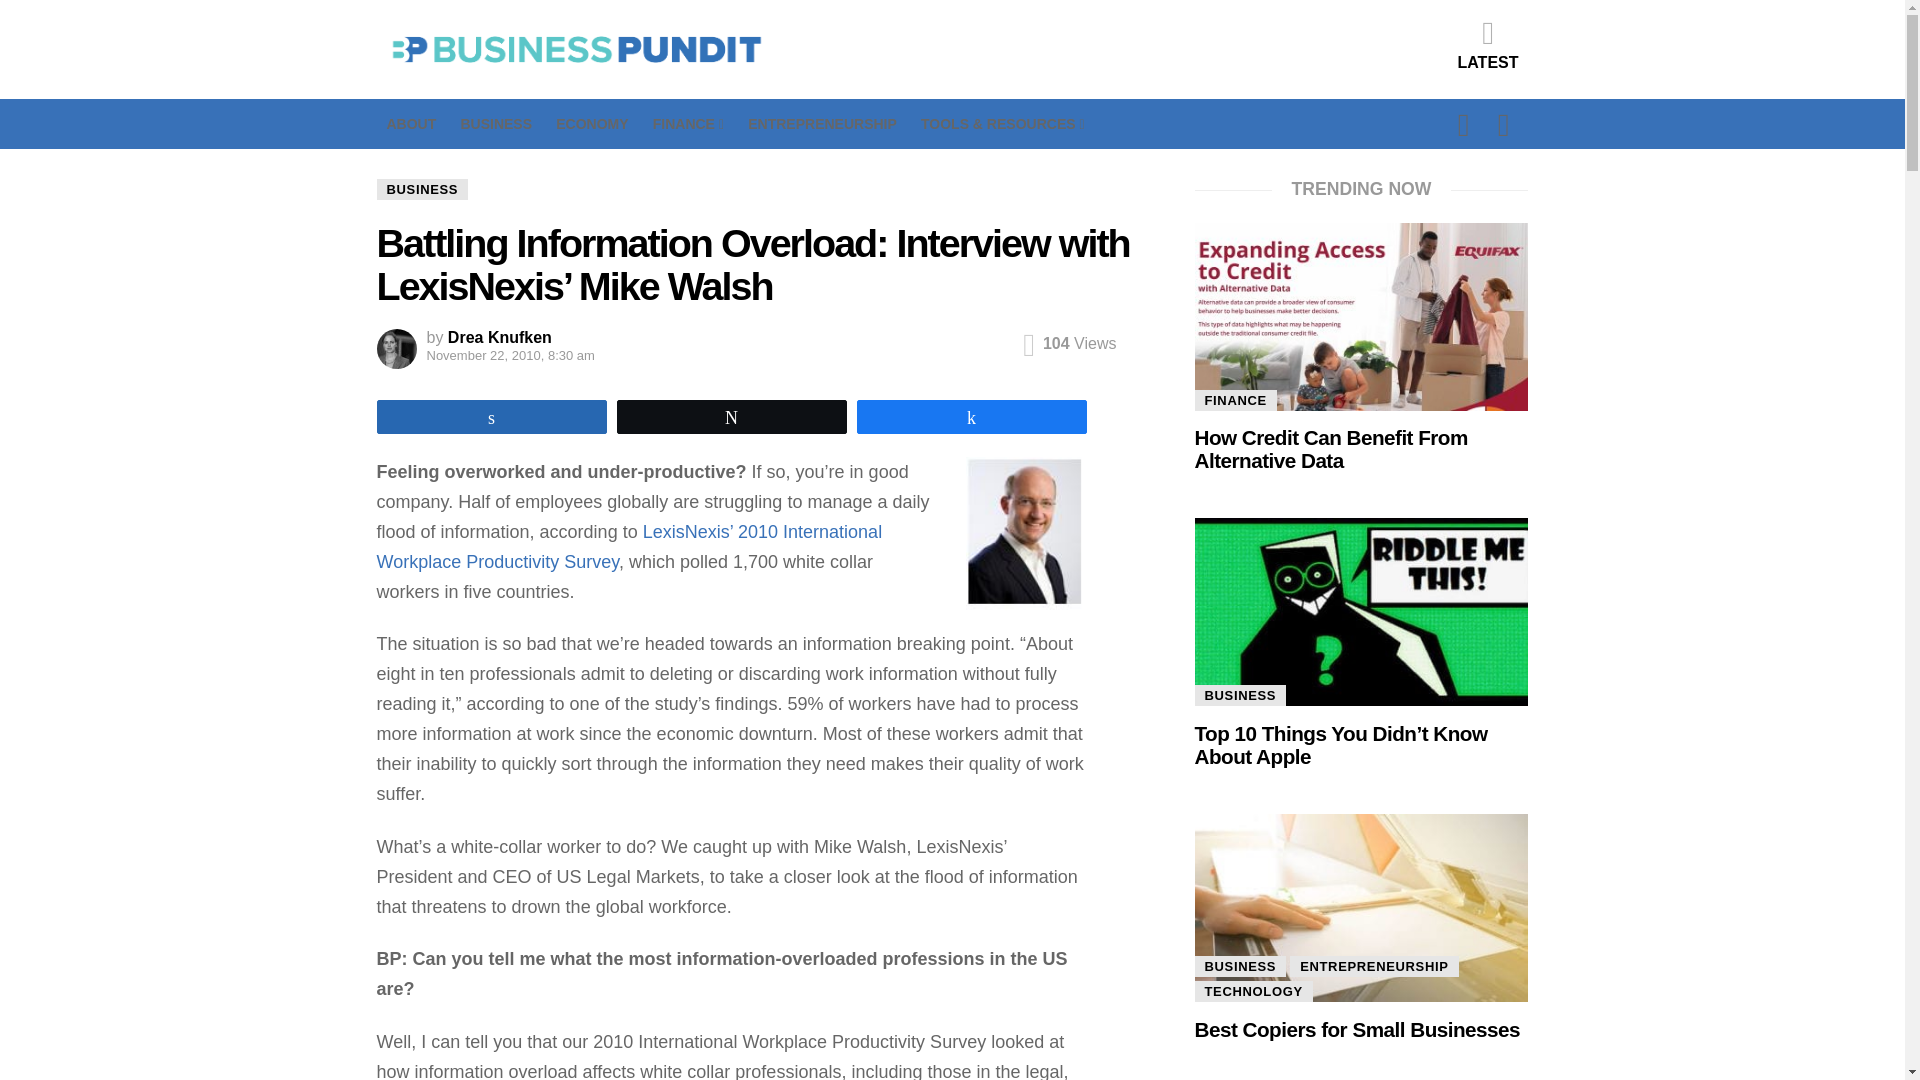  Describe the element at coordinates (592, 124) in the screenshot. I see `ECONOMY` at that location.